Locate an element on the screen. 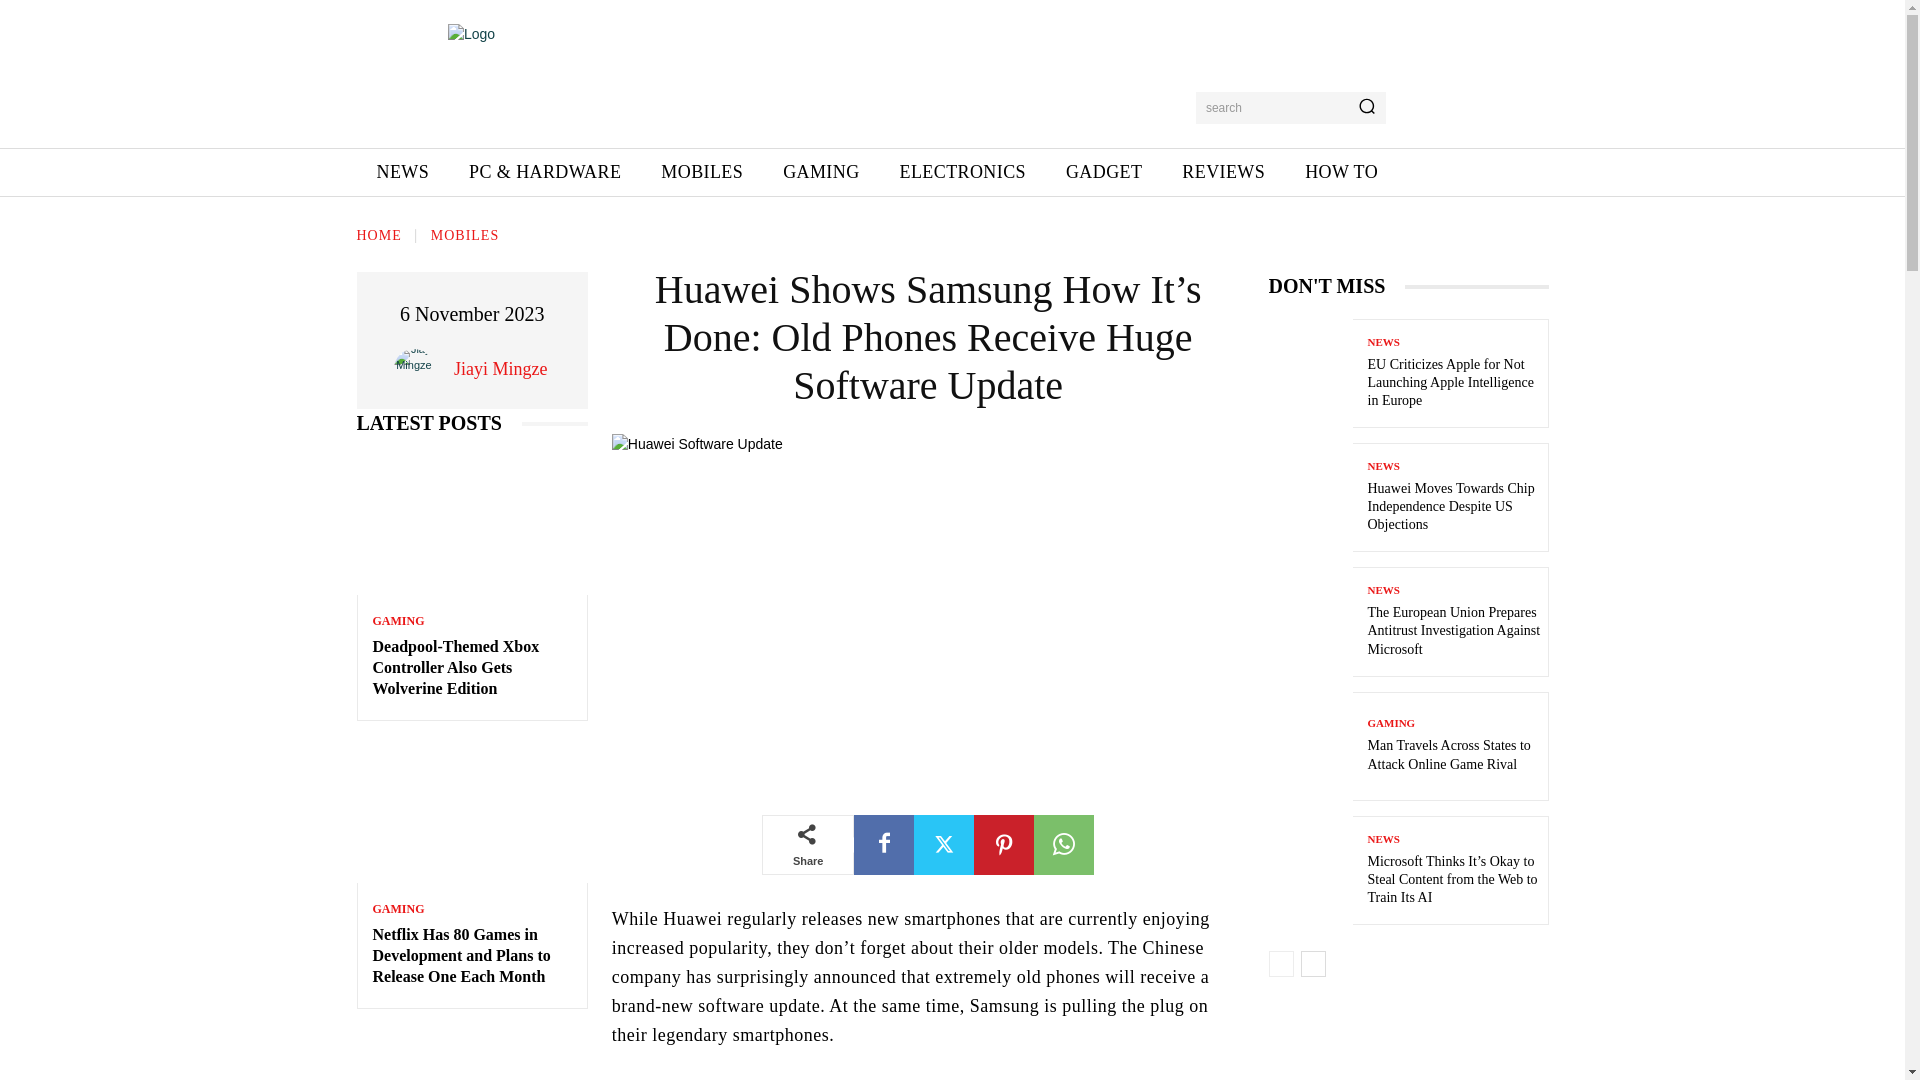 The width and height of the screenshot is (1920, 1080). HOW TO is located at coordinates (1340, 172).